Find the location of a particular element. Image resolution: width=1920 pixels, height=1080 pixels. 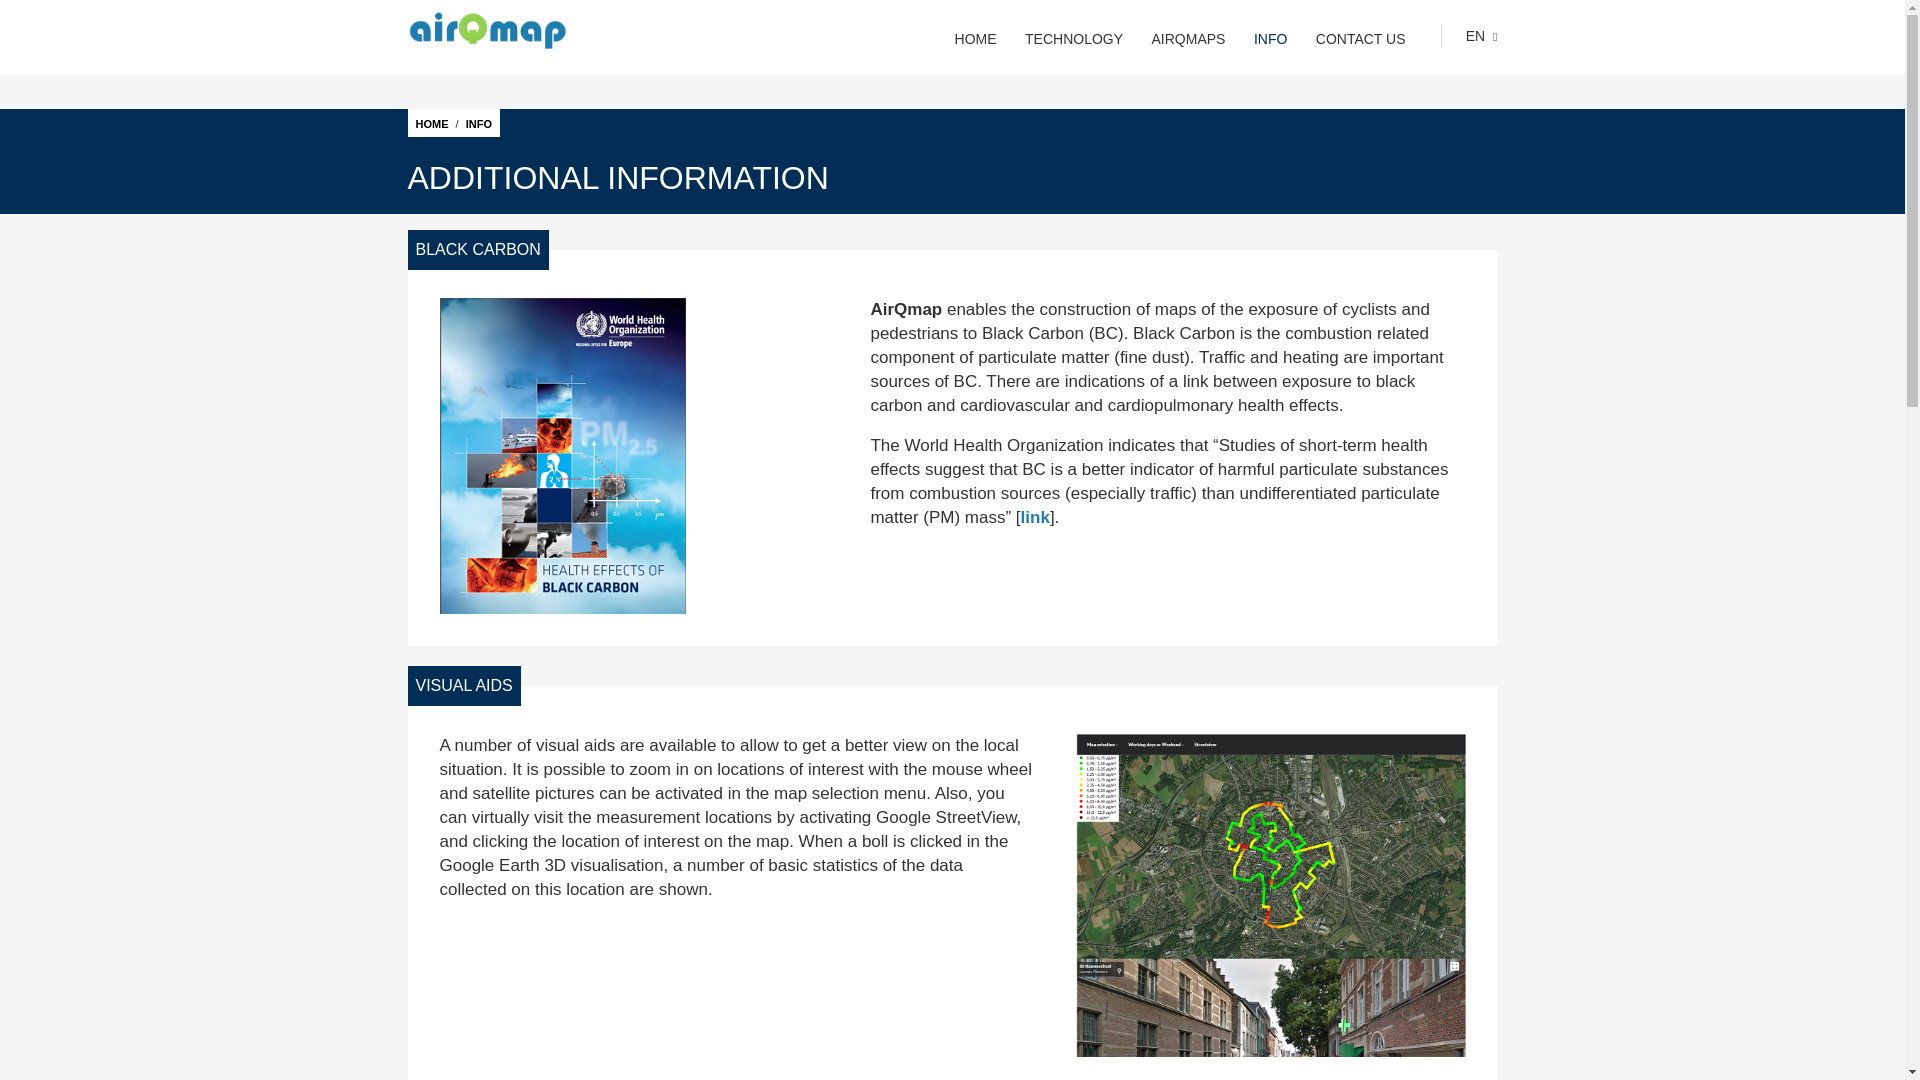

Home is located at coordinates (516, 30).